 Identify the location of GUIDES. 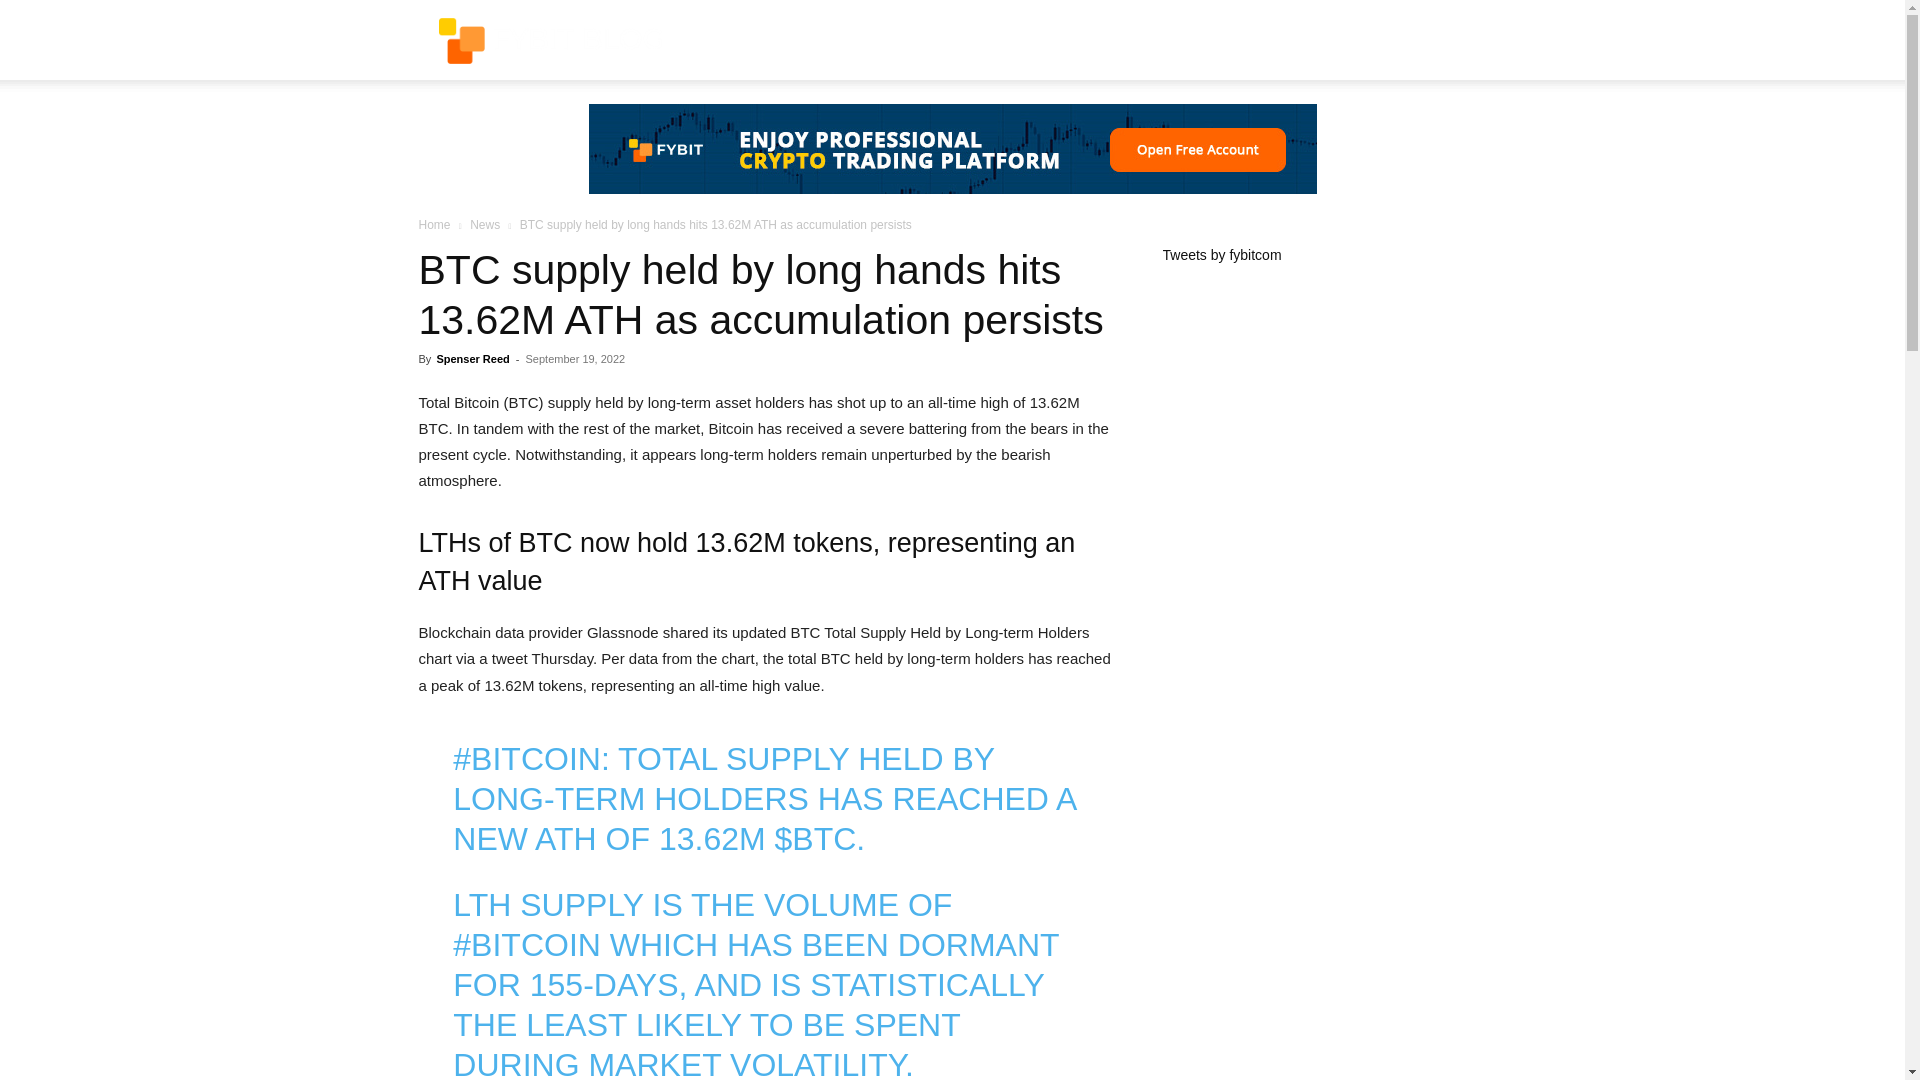
(826, 40).